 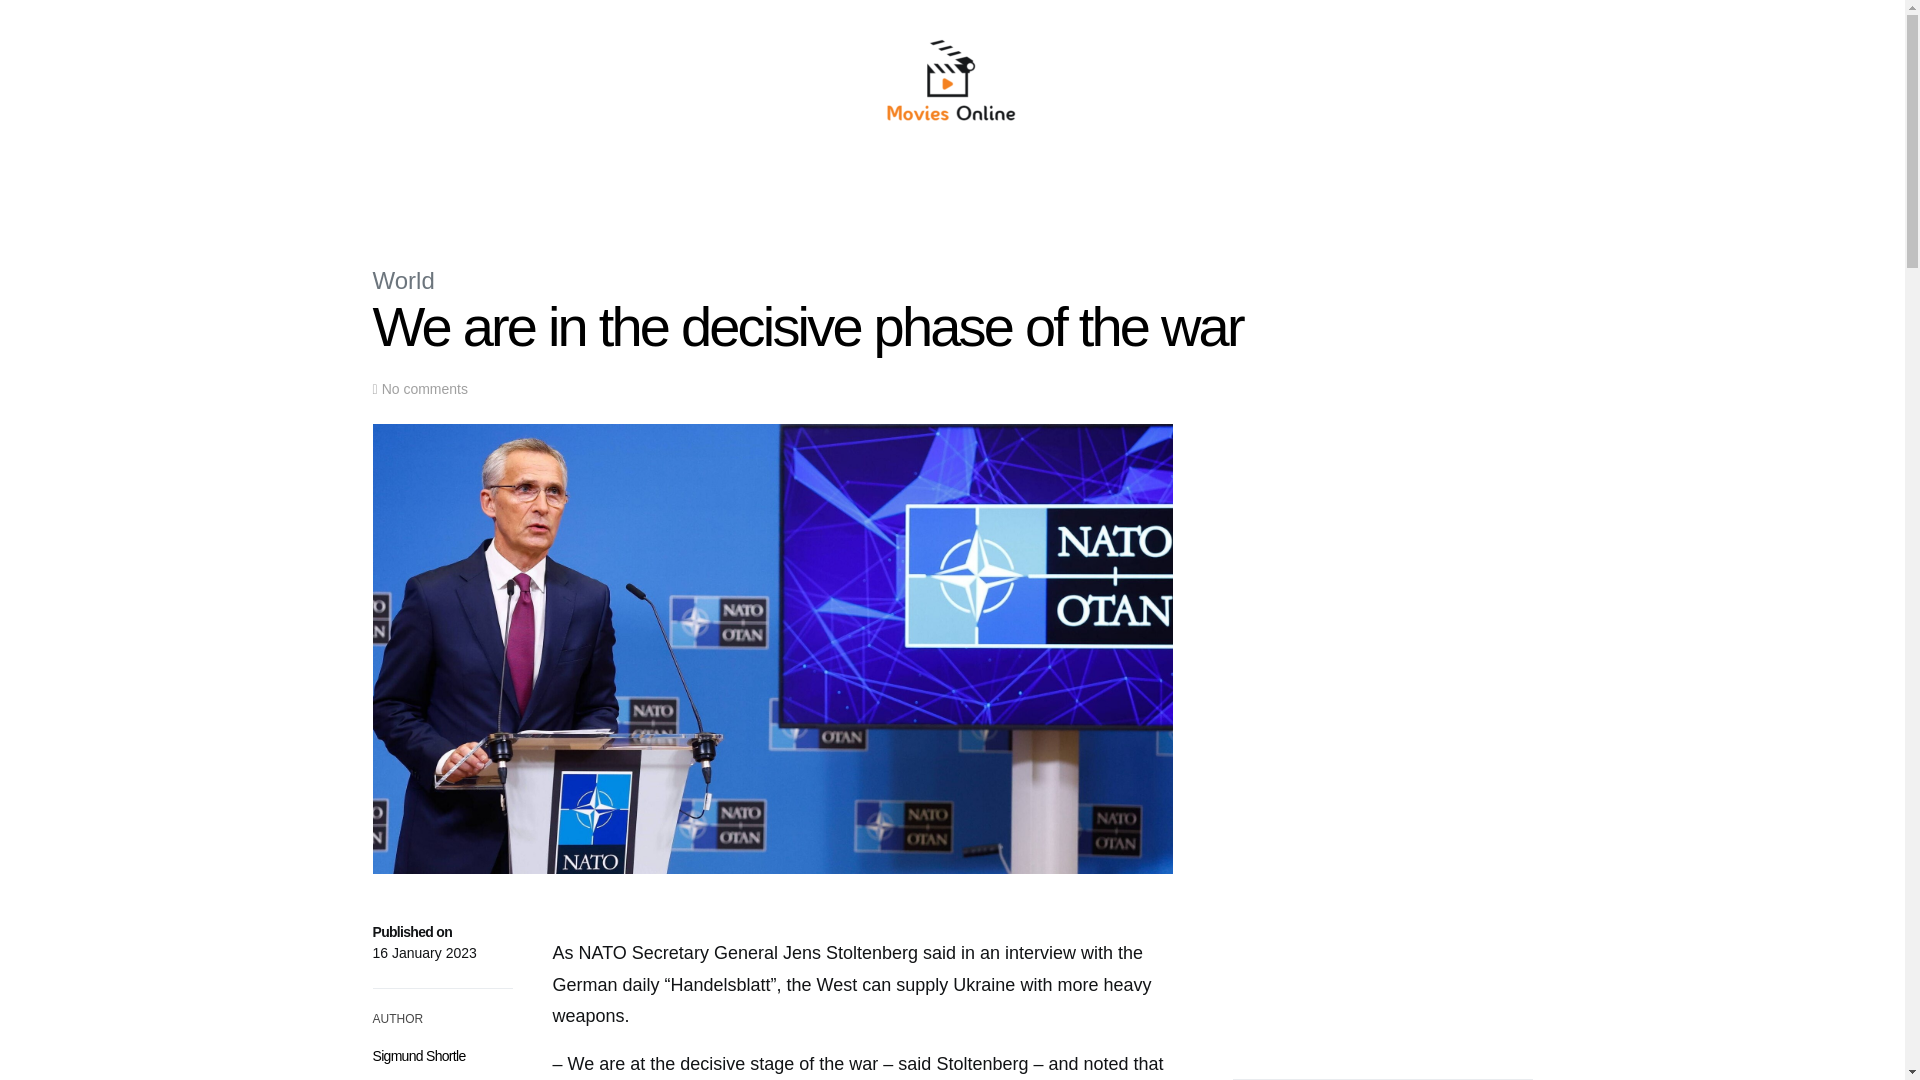 What do you see at coordinates (729, 192) in the screenshot?
I see `WORLD` at bounding box center [729, 192].